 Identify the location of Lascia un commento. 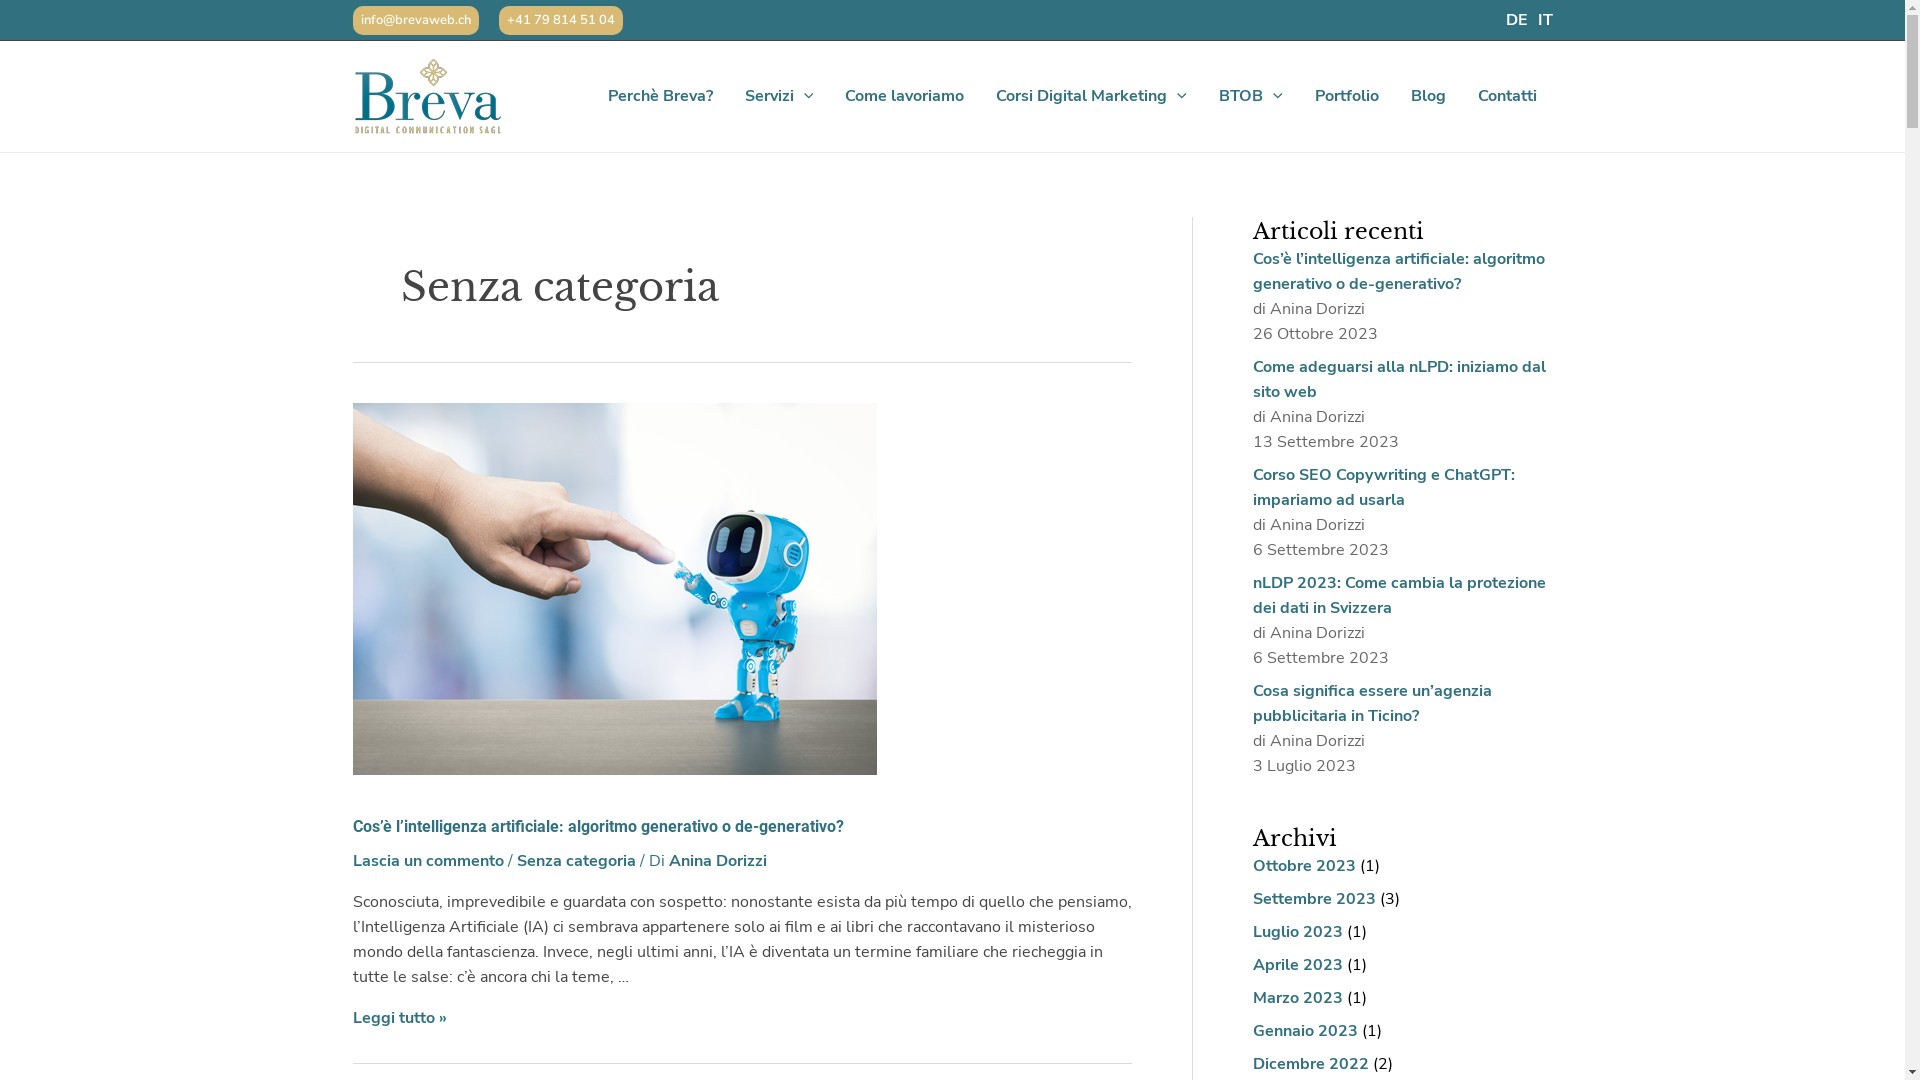
(428, 861).